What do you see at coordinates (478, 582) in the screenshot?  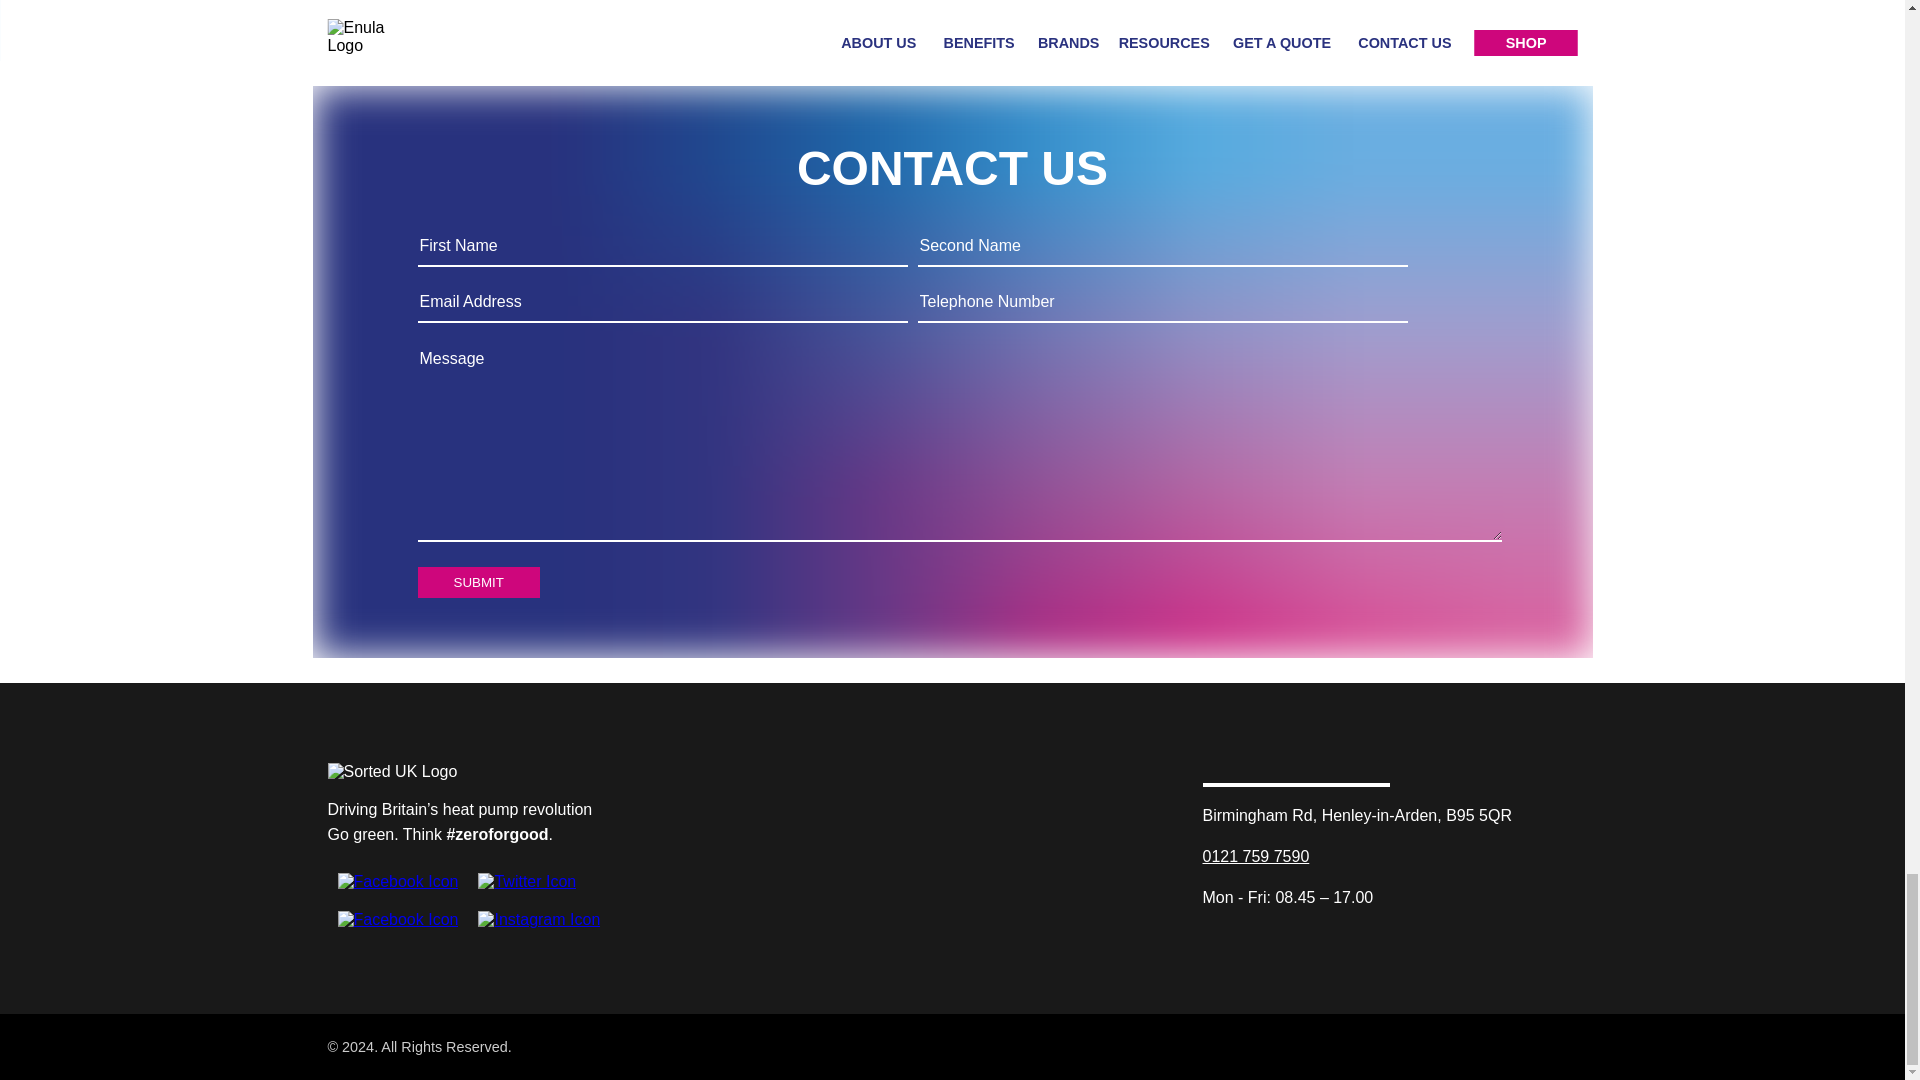 I see `SUBMIT` at bounding box center [478, 582].